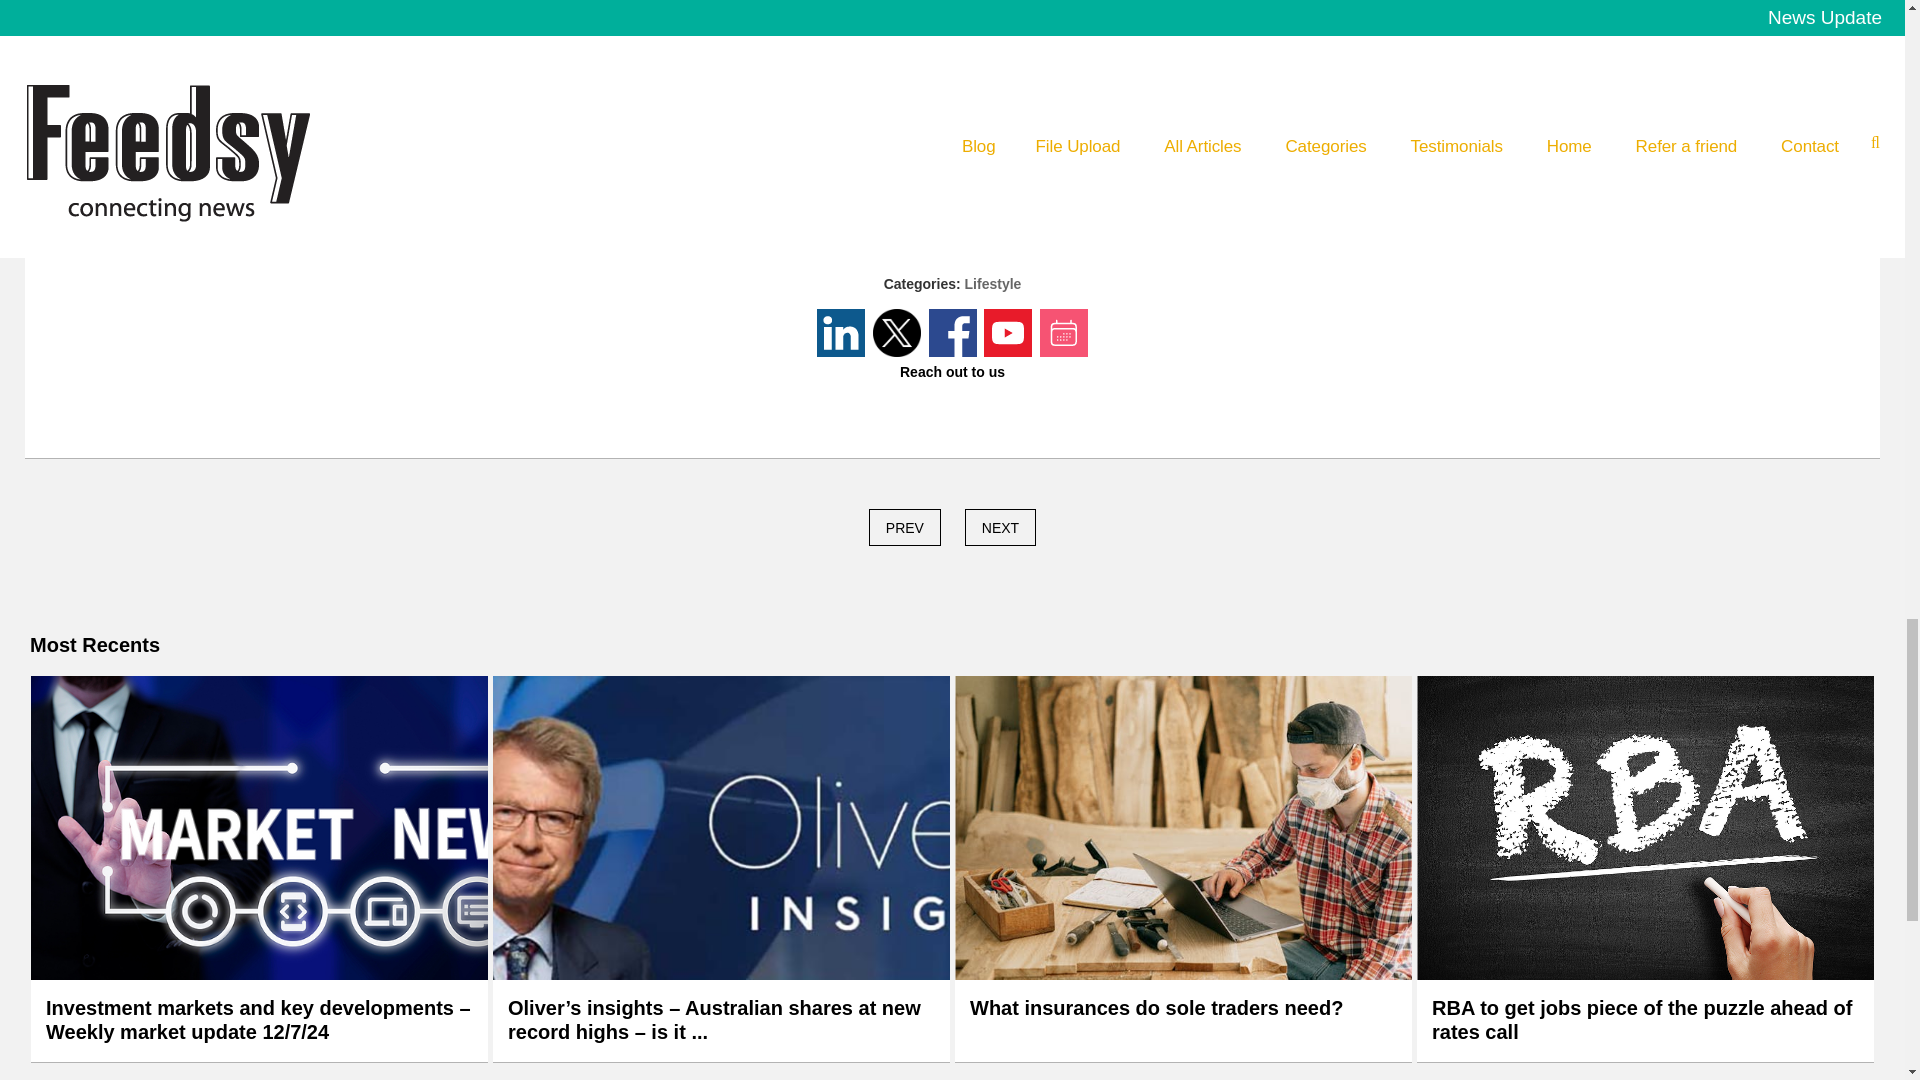 Image resolution: width=1920 pixels, height=1080 pixels. I want to click on facebook, so click(979, 146).